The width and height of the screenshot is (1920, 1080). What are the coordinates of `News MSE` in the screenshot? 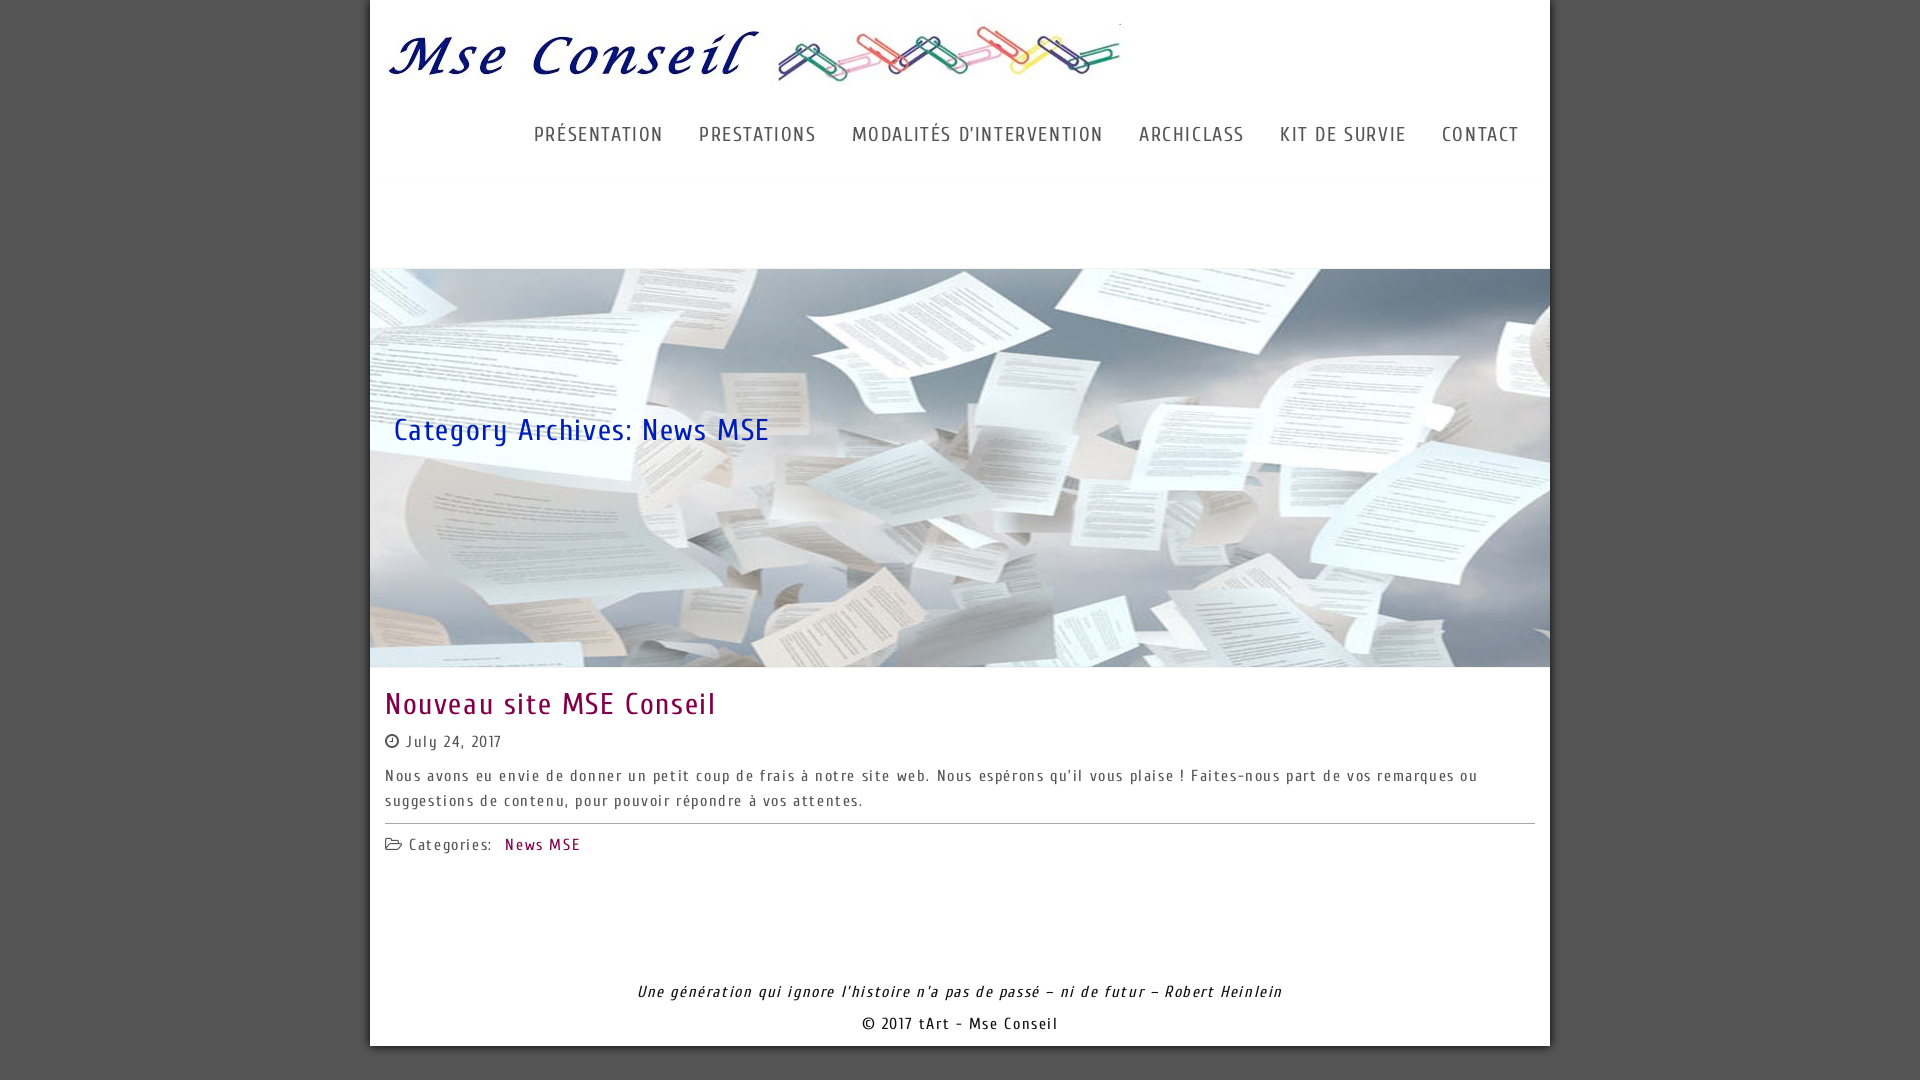 It's located at (542, 845).